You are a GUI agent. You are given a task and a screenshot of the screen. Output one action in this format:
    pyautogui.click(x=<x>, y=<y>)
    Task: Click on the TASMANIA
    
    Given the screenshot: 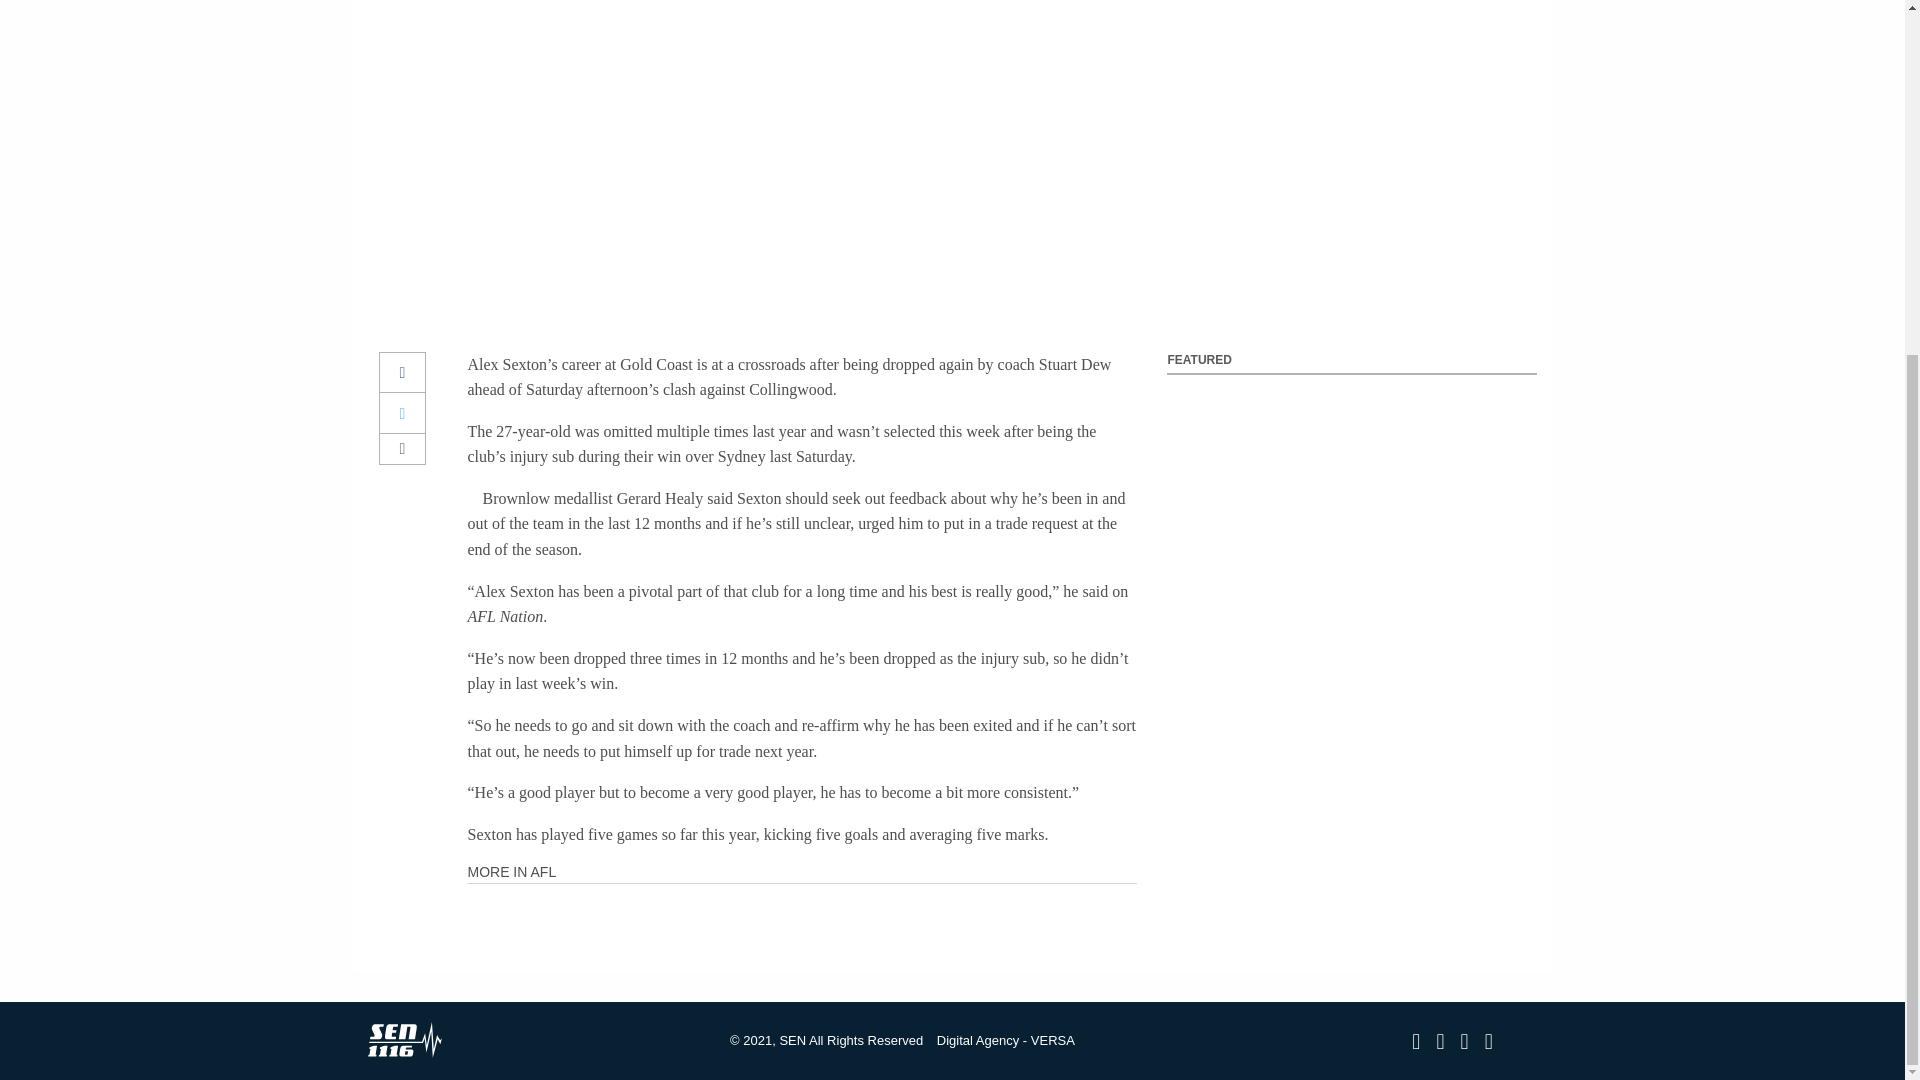 What is the action you would take?
    pyautogui.click(x=952, y=950)
    